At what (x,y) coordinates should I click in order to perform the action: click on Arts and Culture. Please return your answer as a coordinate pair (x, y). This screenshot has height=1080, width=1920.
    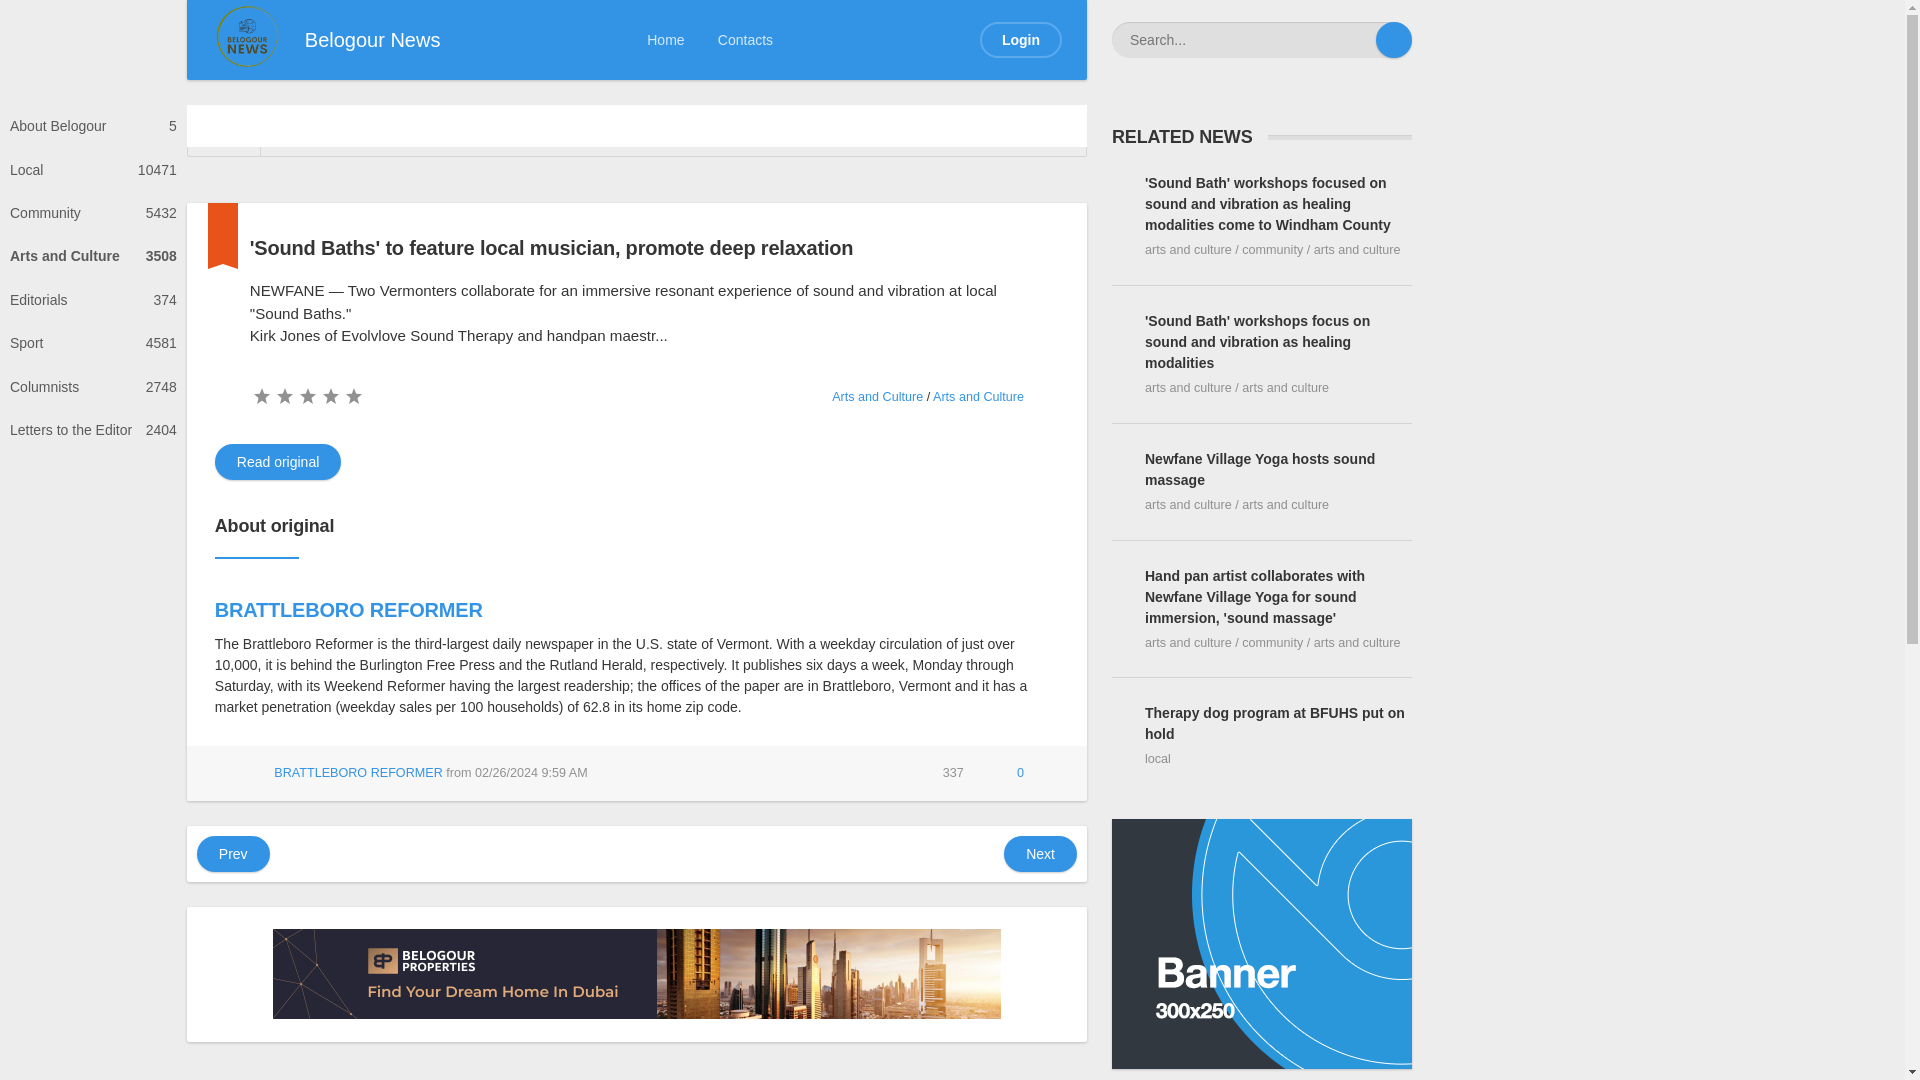
    Looking at the image, I should click on (93, 214).